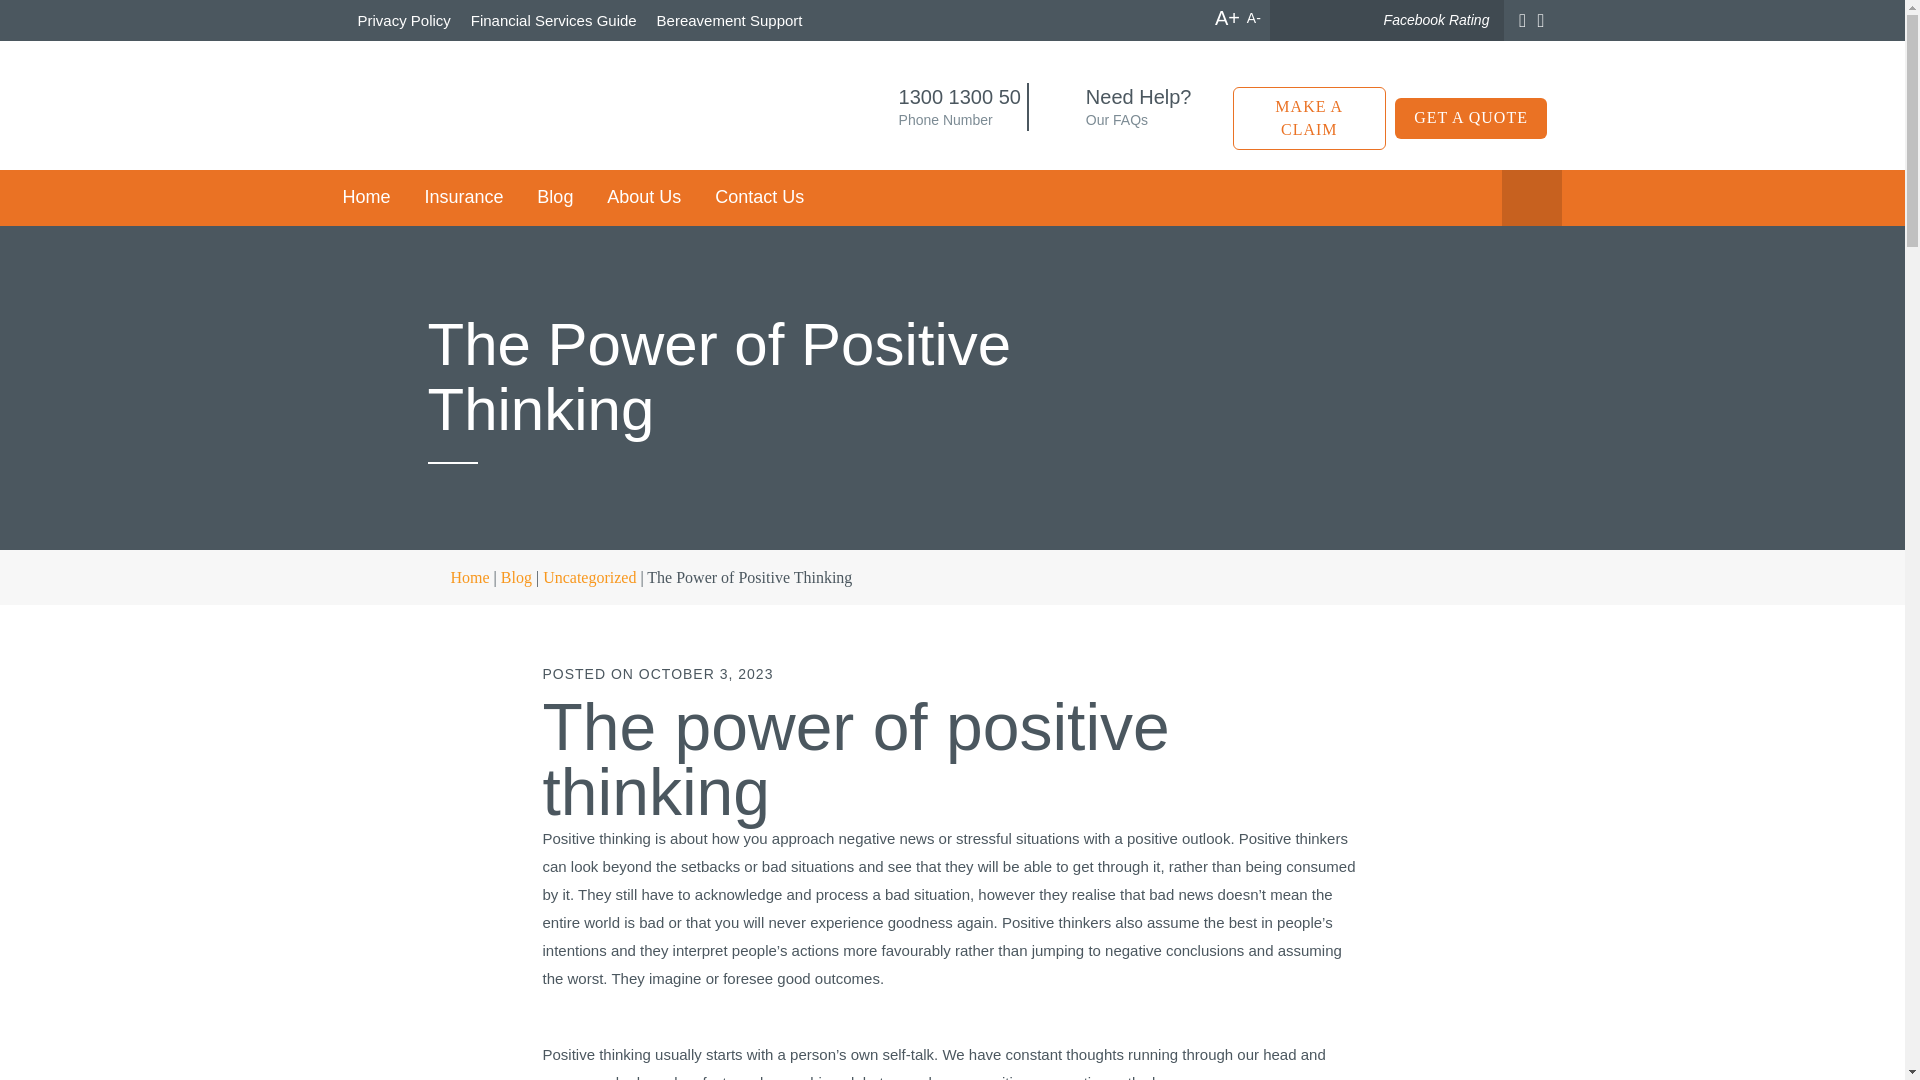 This screenshot has width=1920, height=1080. What do you see at coordinates (554, 20) in the screenshot?
I see `Financial Services Guide` at bounding box center [554, 20].